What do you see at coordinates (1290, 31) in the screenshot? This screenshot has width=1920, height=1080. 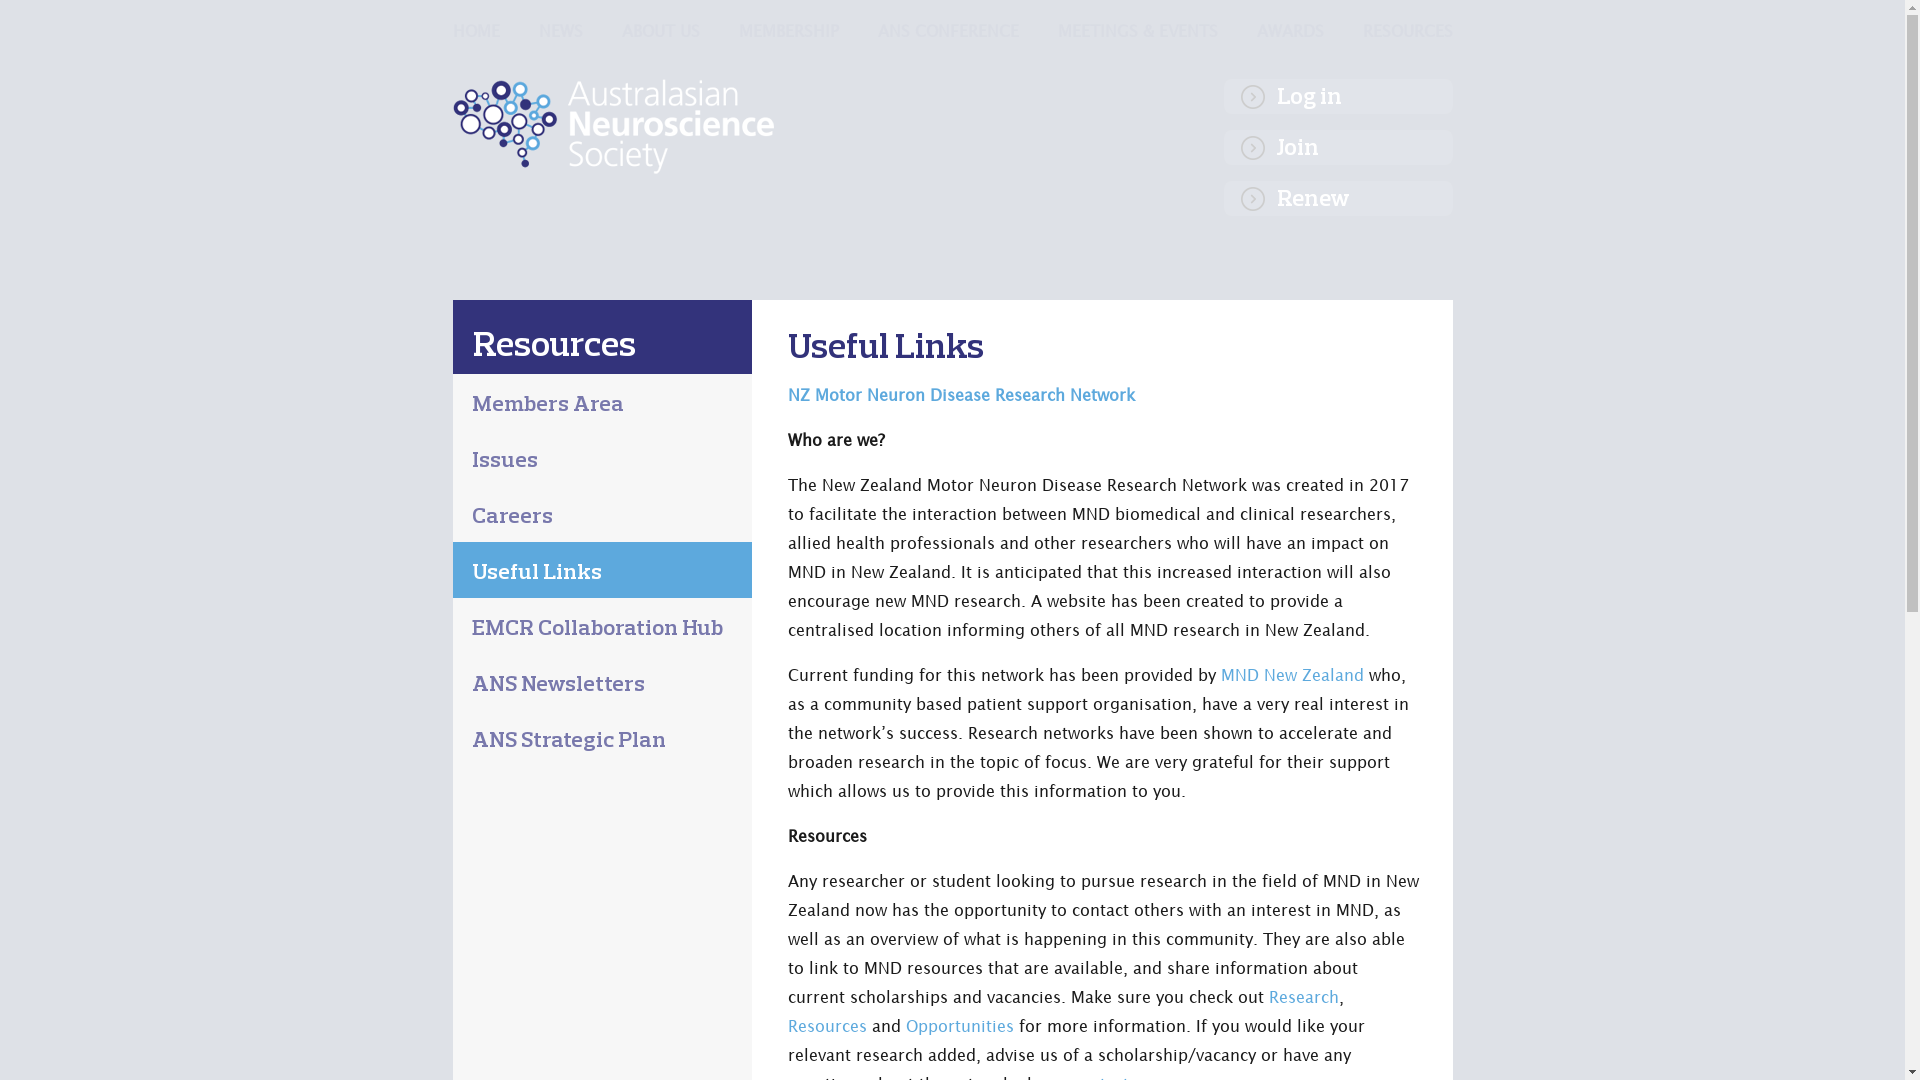 I see `AWARDS` at bounding box center [1290, 31].